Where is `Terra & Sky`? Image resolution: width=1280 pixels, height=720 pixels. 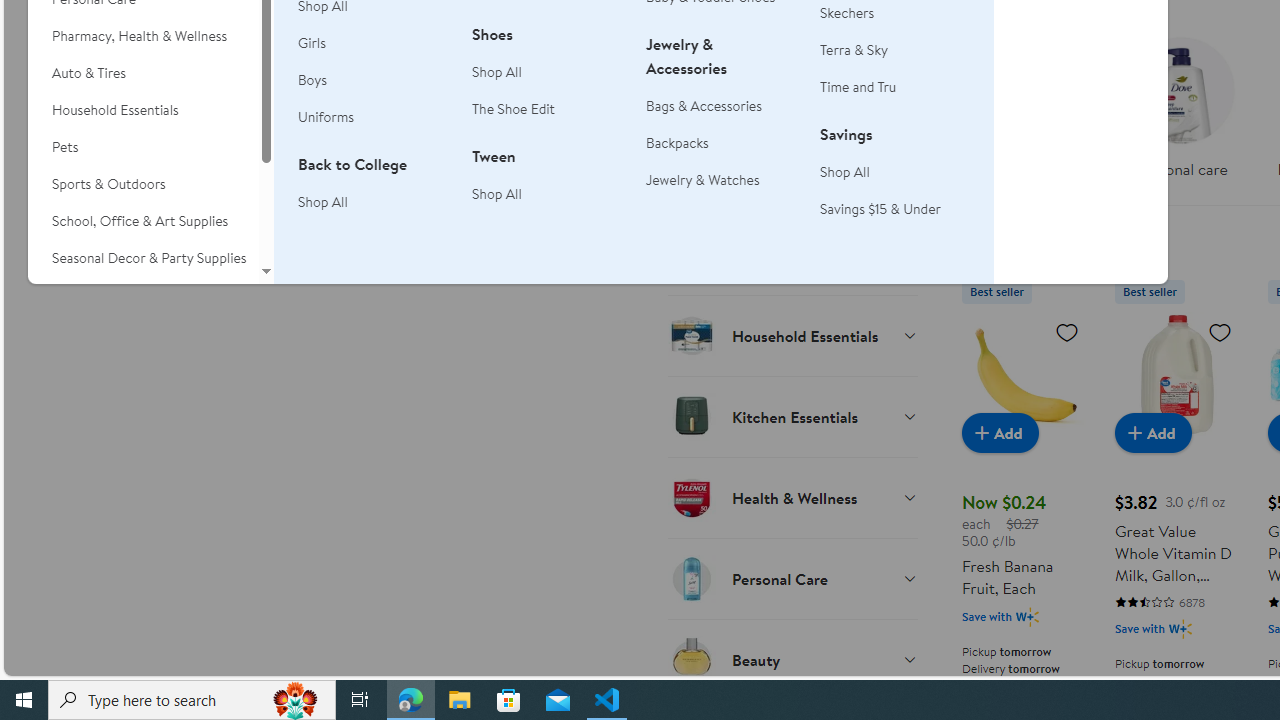
Terra & Sky is located at coordinates (854, 50).